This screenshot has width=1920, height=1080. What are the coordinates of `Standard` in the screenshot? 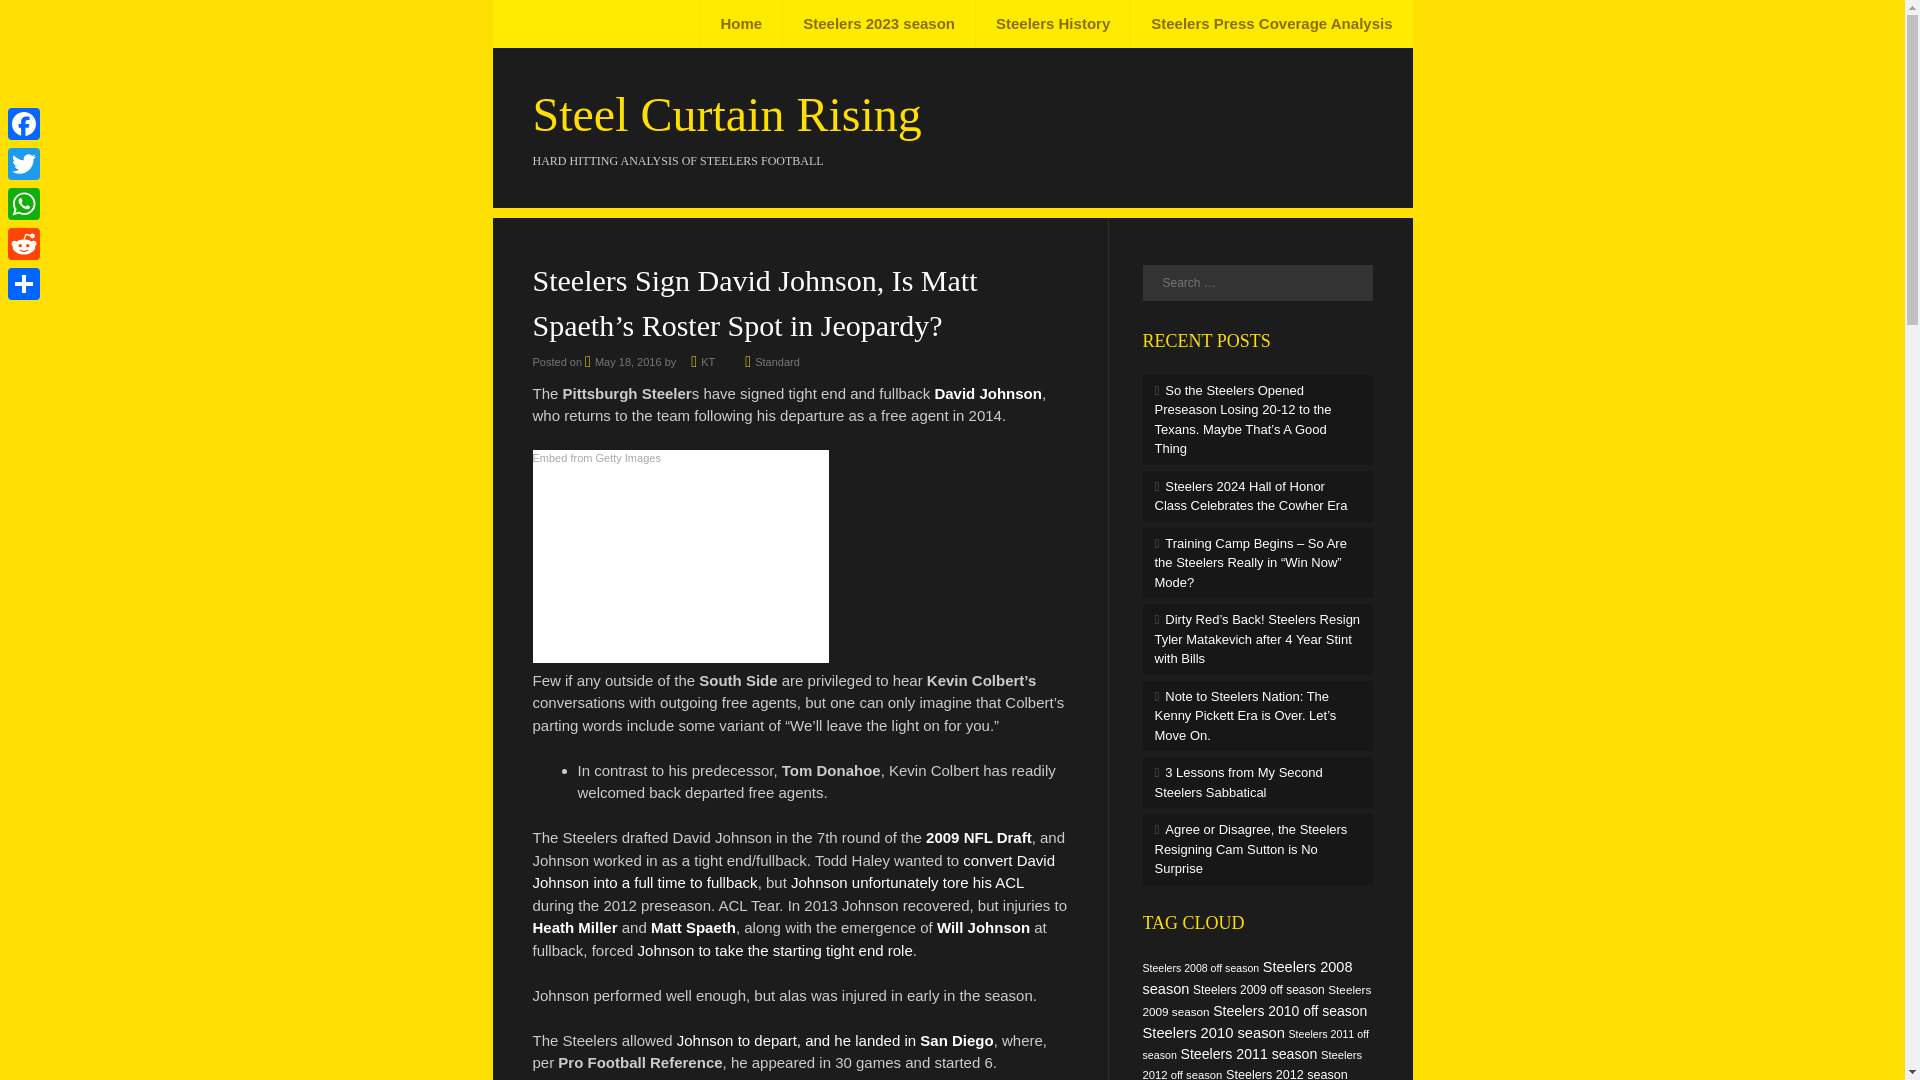 It's located at (777, 362).